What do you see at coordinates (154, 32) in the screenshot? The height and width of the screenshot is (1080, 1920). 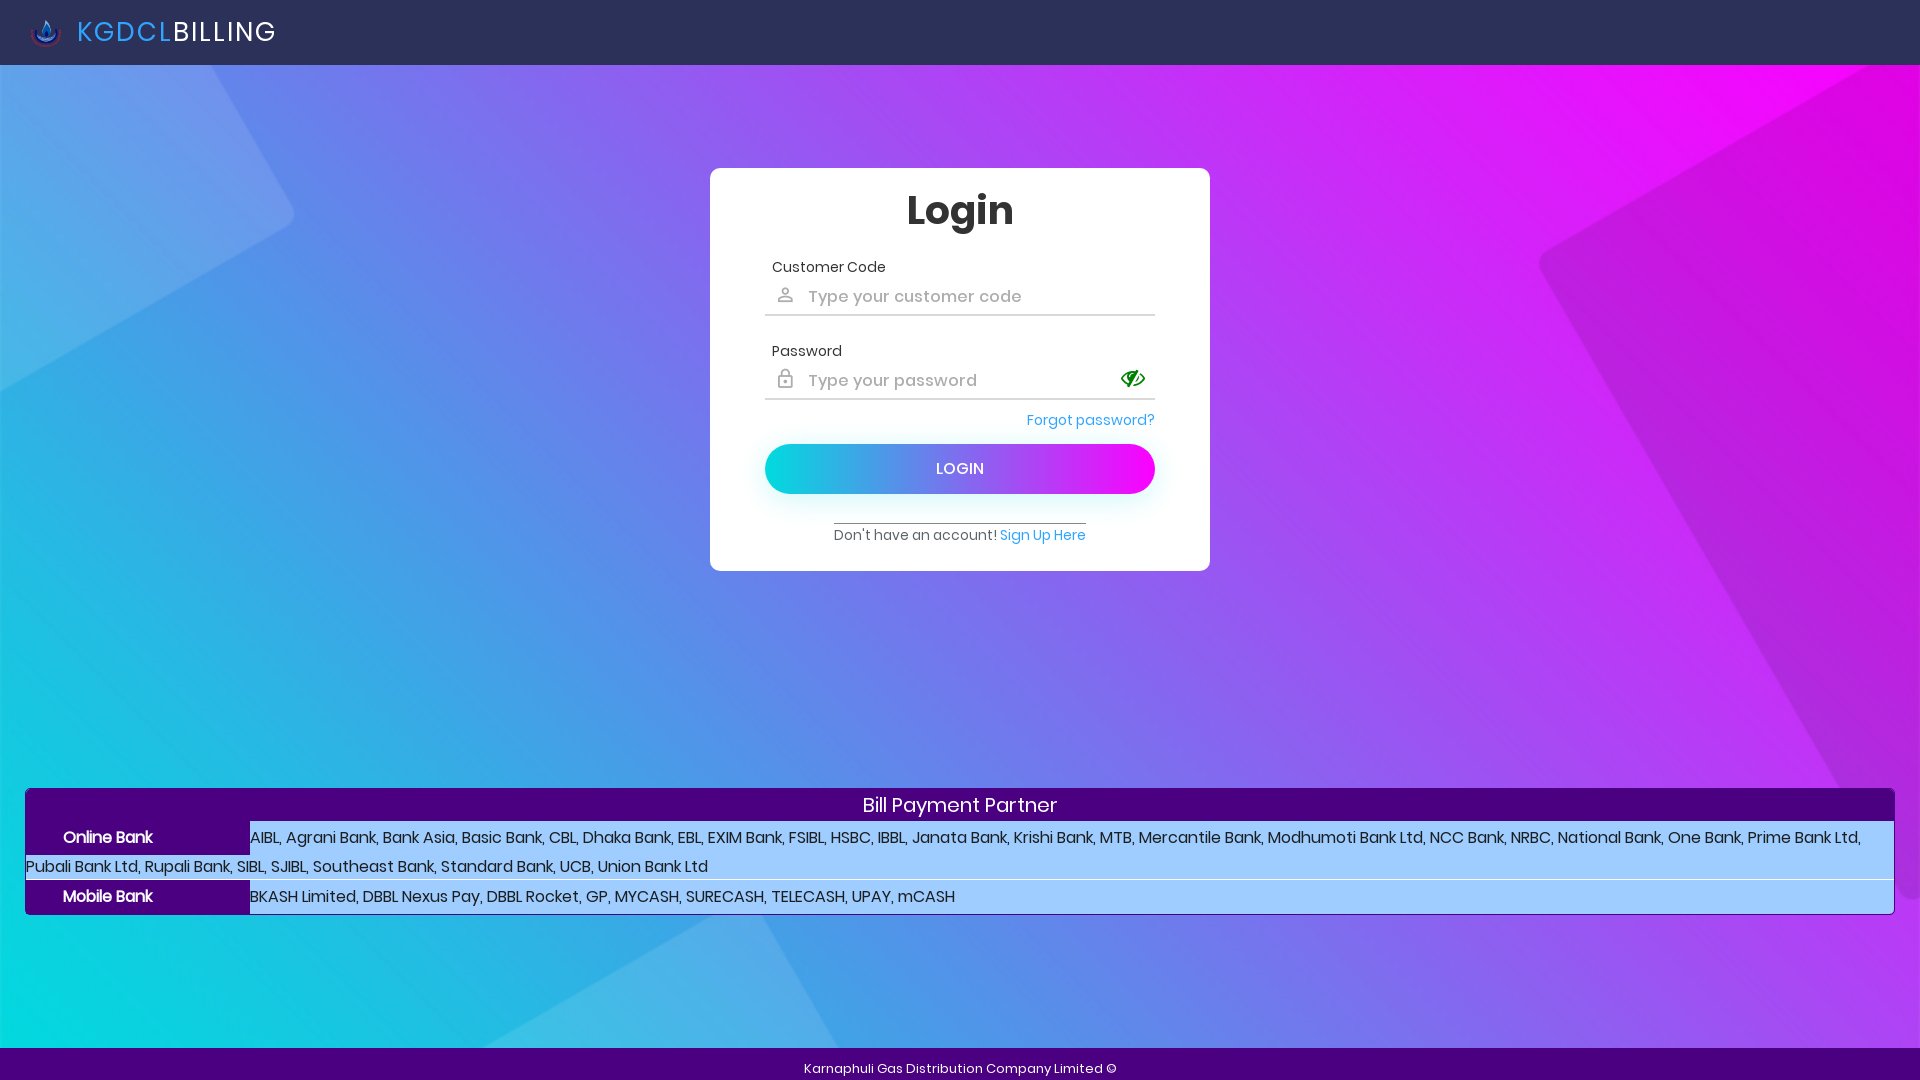 I see ` KGDCLBILLING` at bounding box center [154, 32].